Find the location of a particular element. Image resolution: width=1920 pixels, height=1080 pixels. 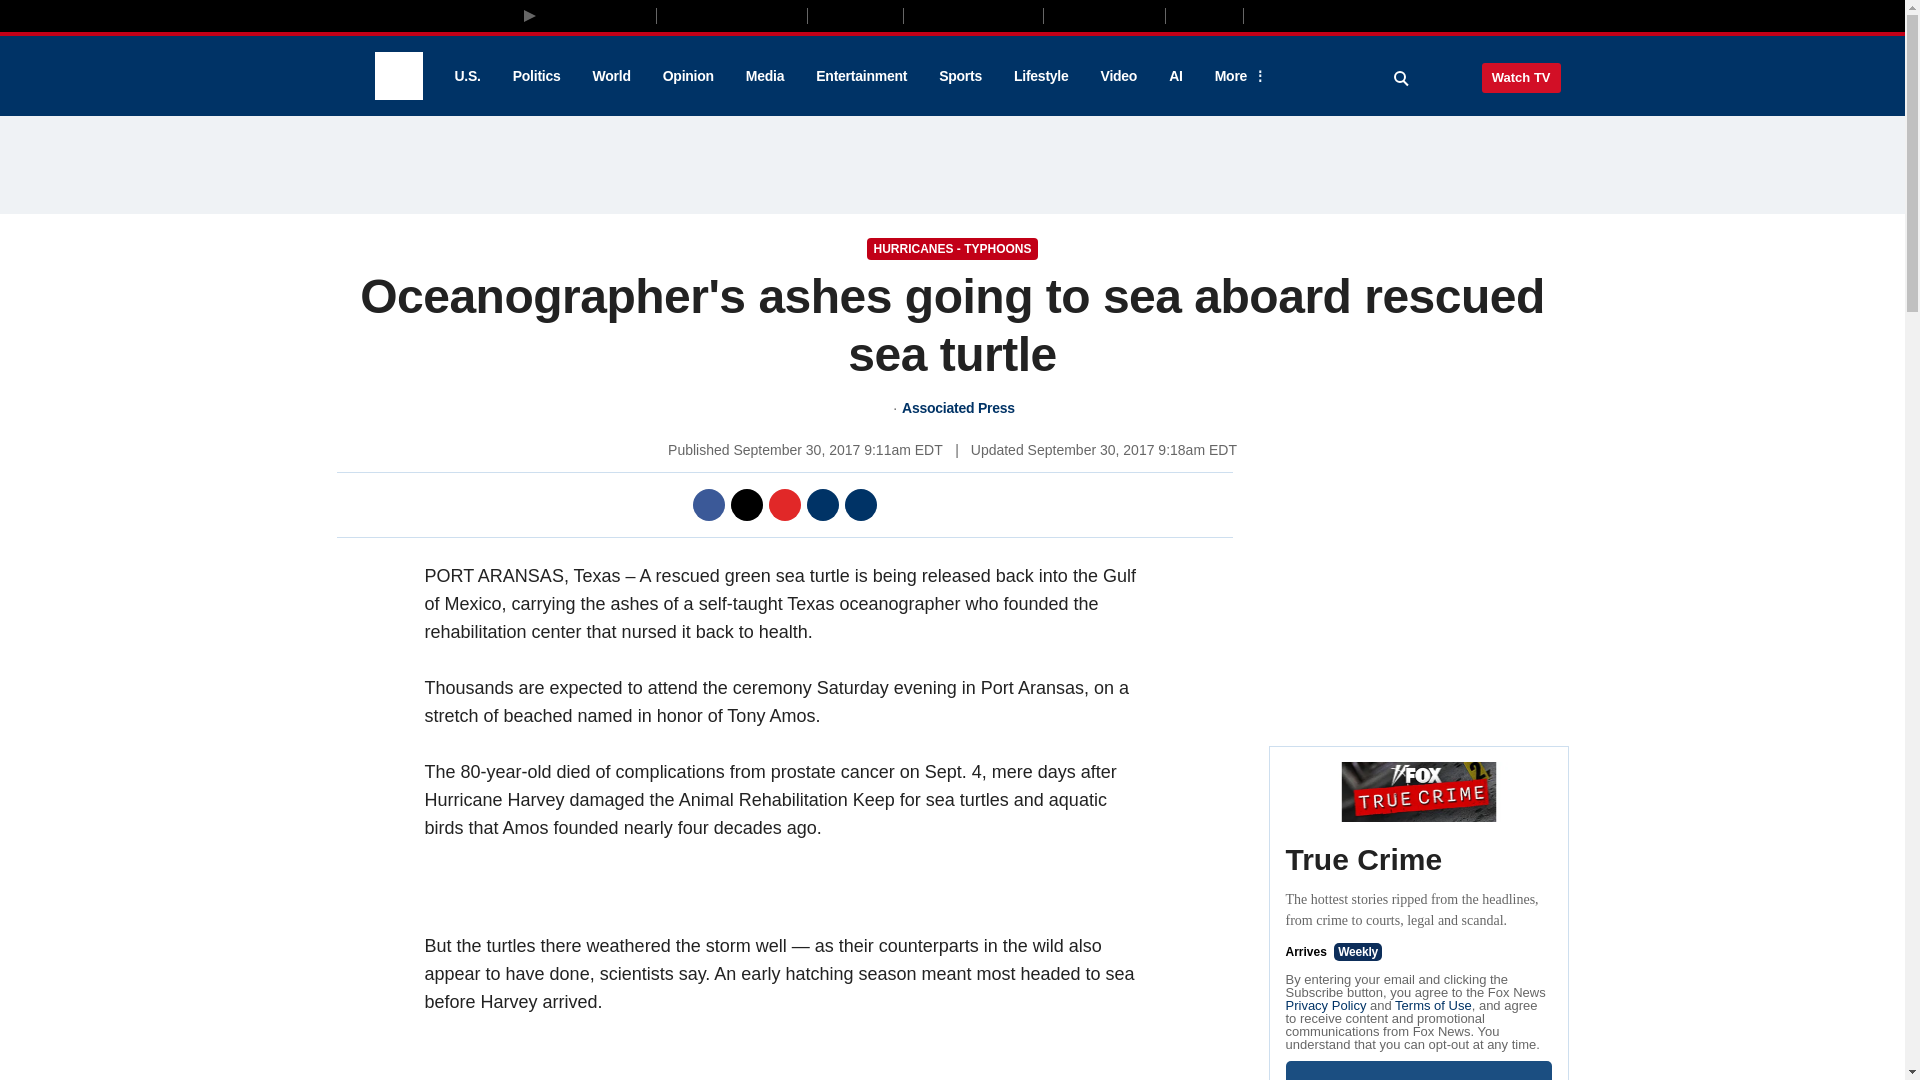

Opinion is located at coordinates (688, 76).